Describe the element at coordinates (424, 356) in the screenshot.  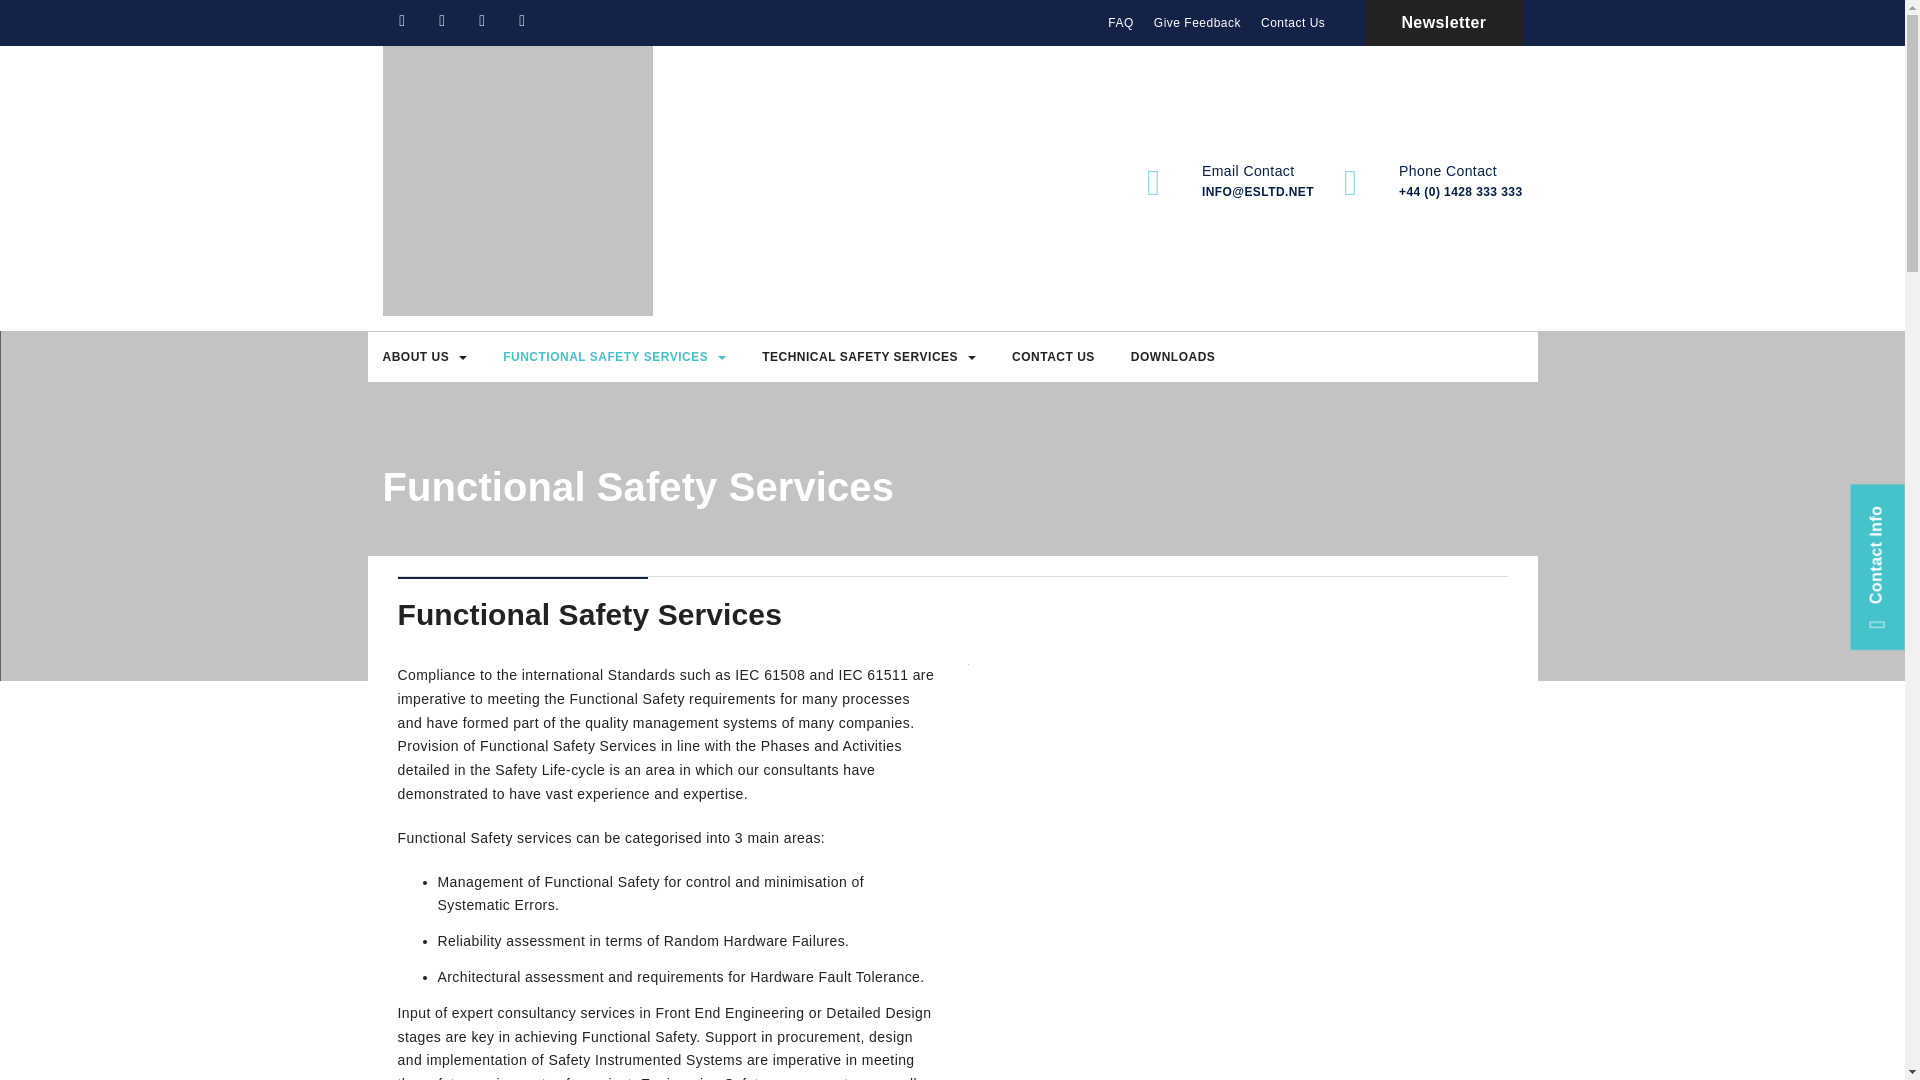
I see `ABOUT US` at that location.